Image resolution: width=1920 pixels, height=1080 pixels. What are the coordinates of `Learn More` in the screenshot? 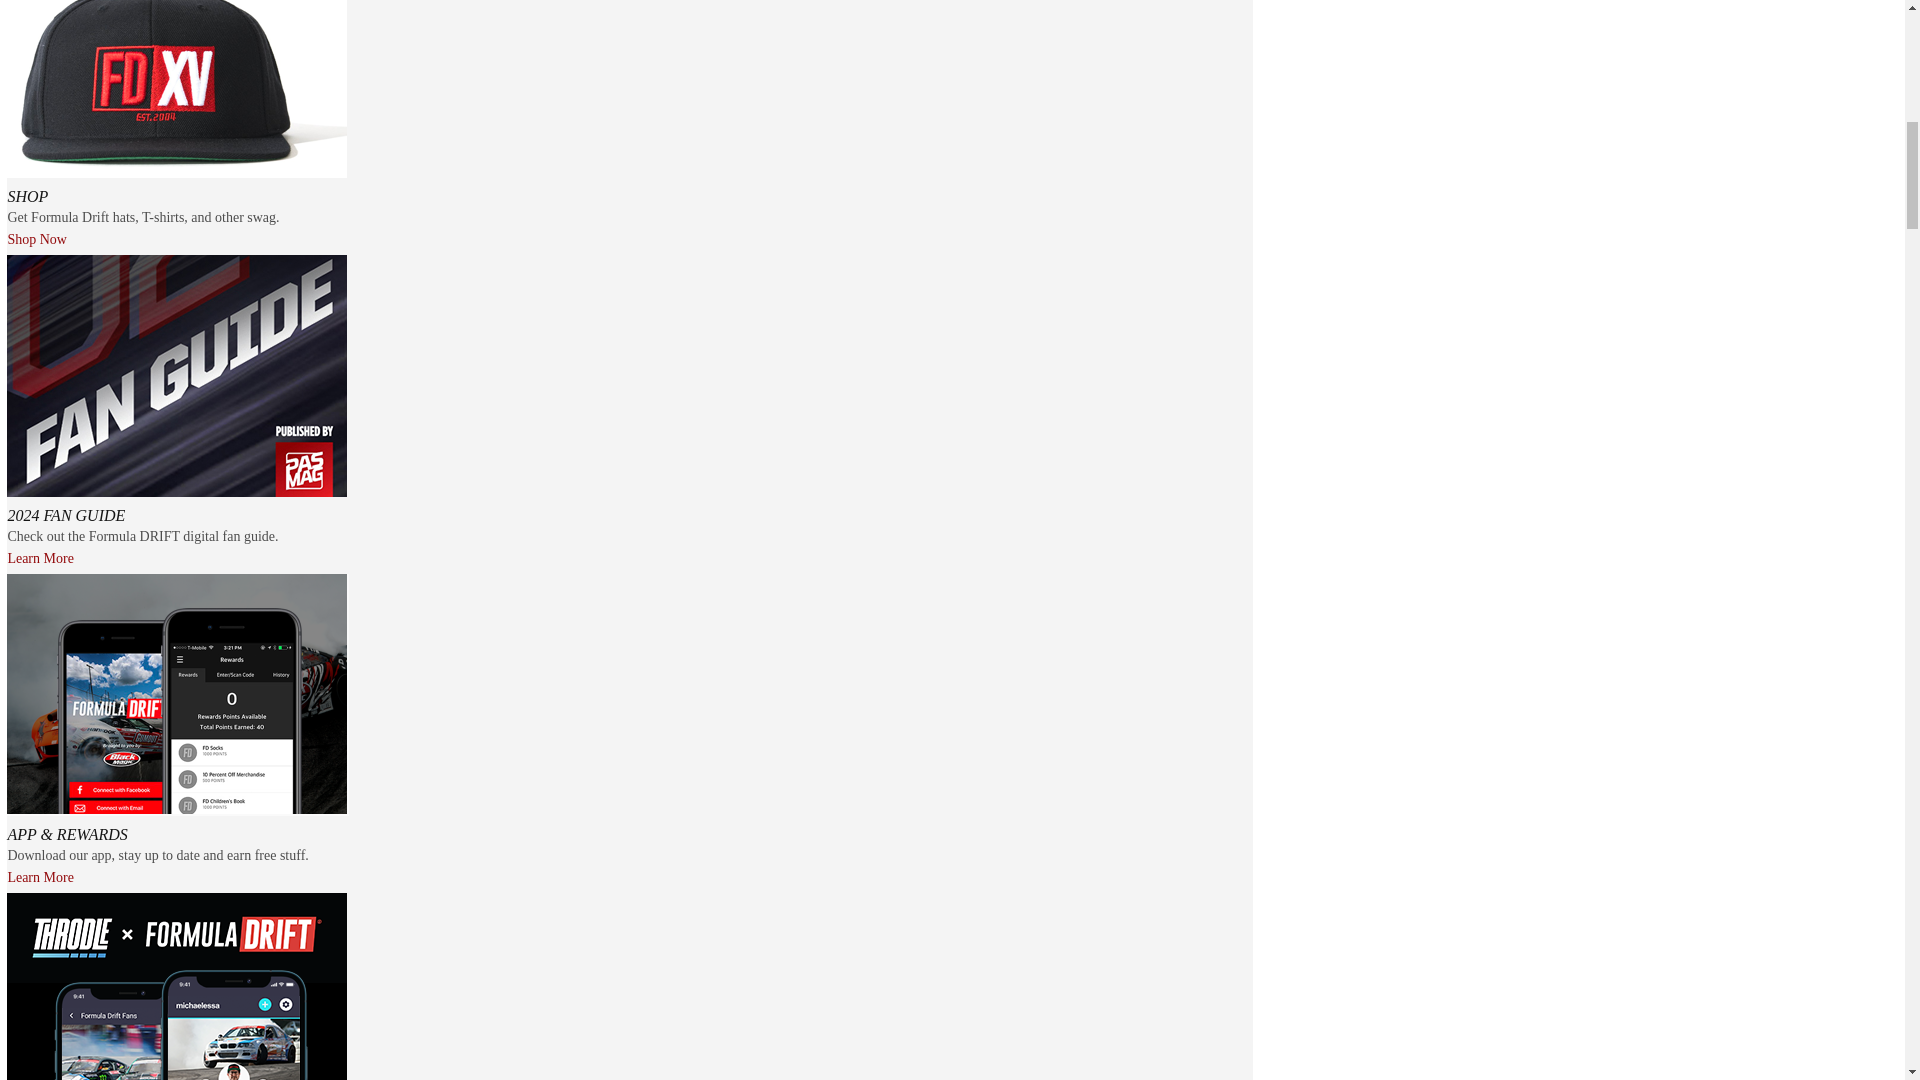 It's located at (40, 558).